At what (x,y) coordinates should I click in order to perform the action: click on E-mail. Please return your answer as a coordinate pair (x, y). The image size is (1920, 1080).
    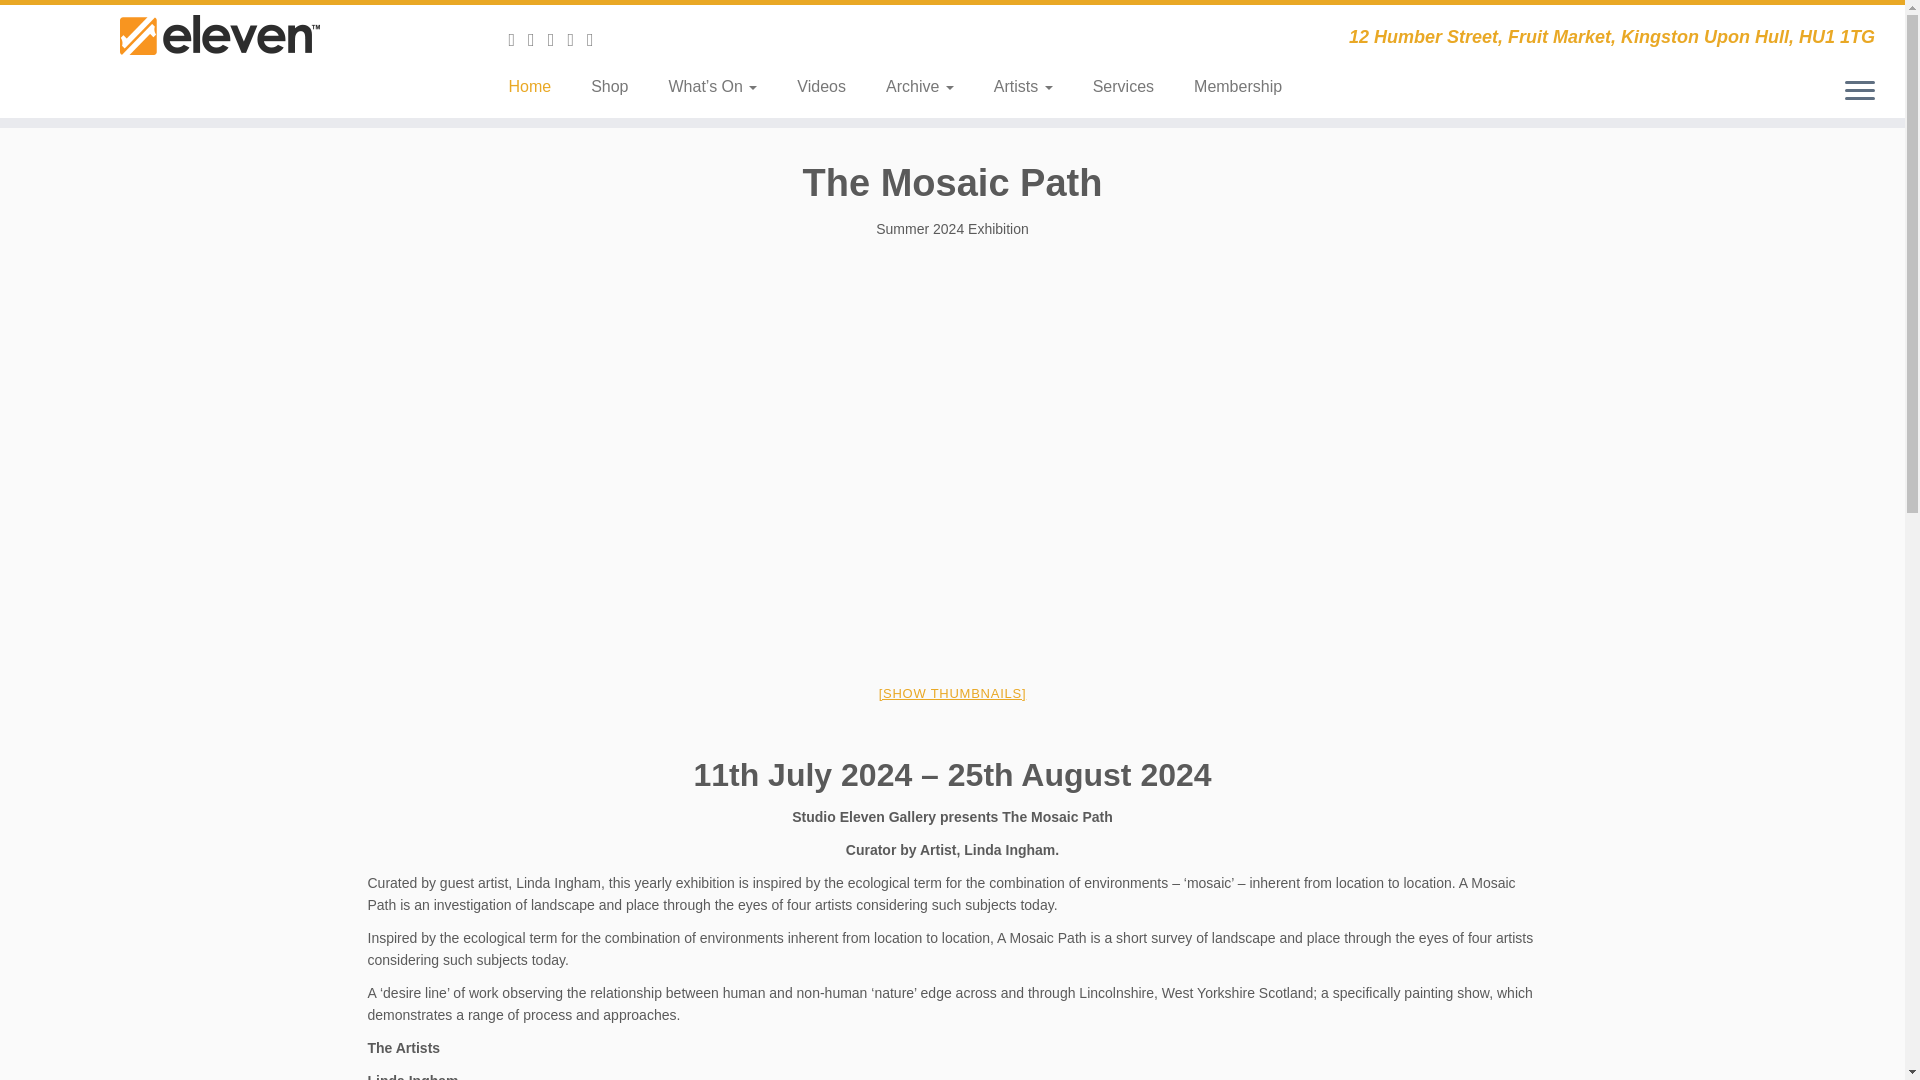
    Looking at the image, I should click on (538, 40).